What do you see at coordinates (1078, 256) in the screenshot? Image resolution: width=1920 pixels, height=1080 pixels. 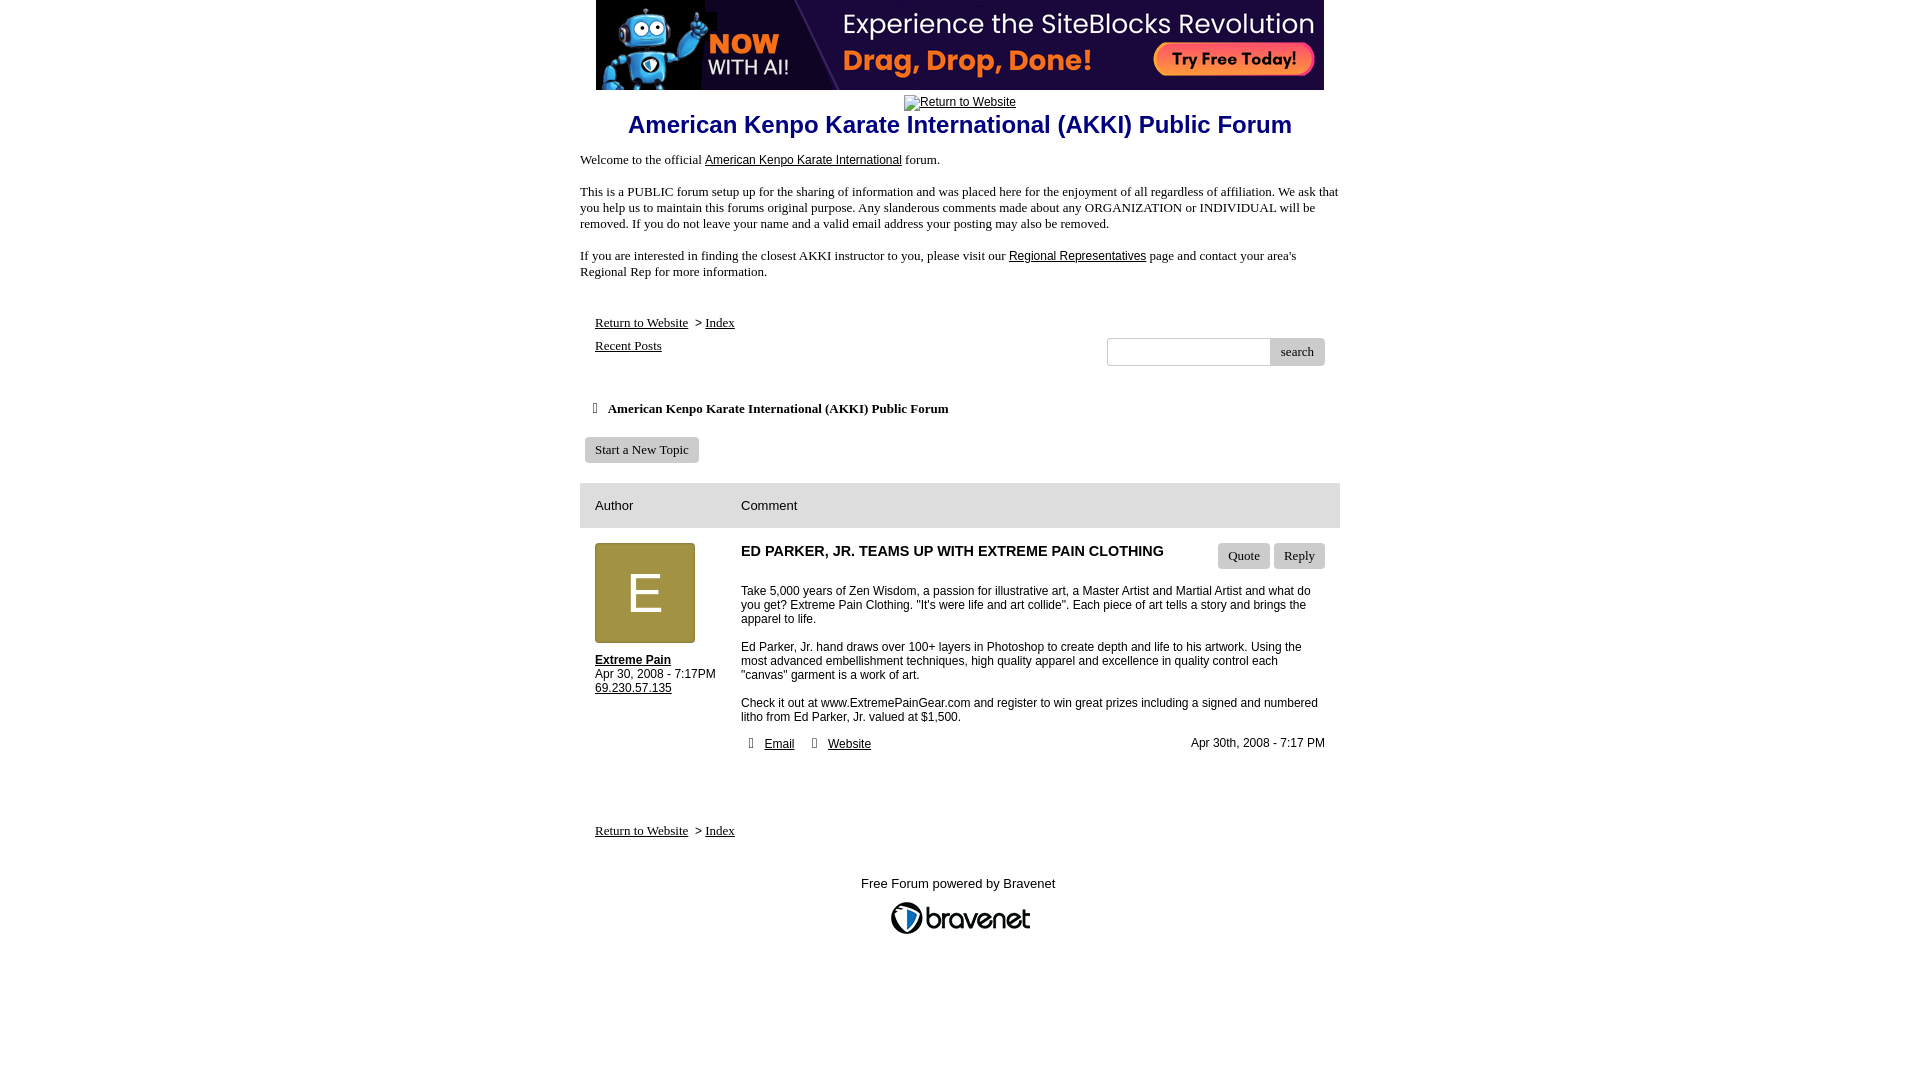 I see `Regional Representatives` at bounding box center [1078, 256].